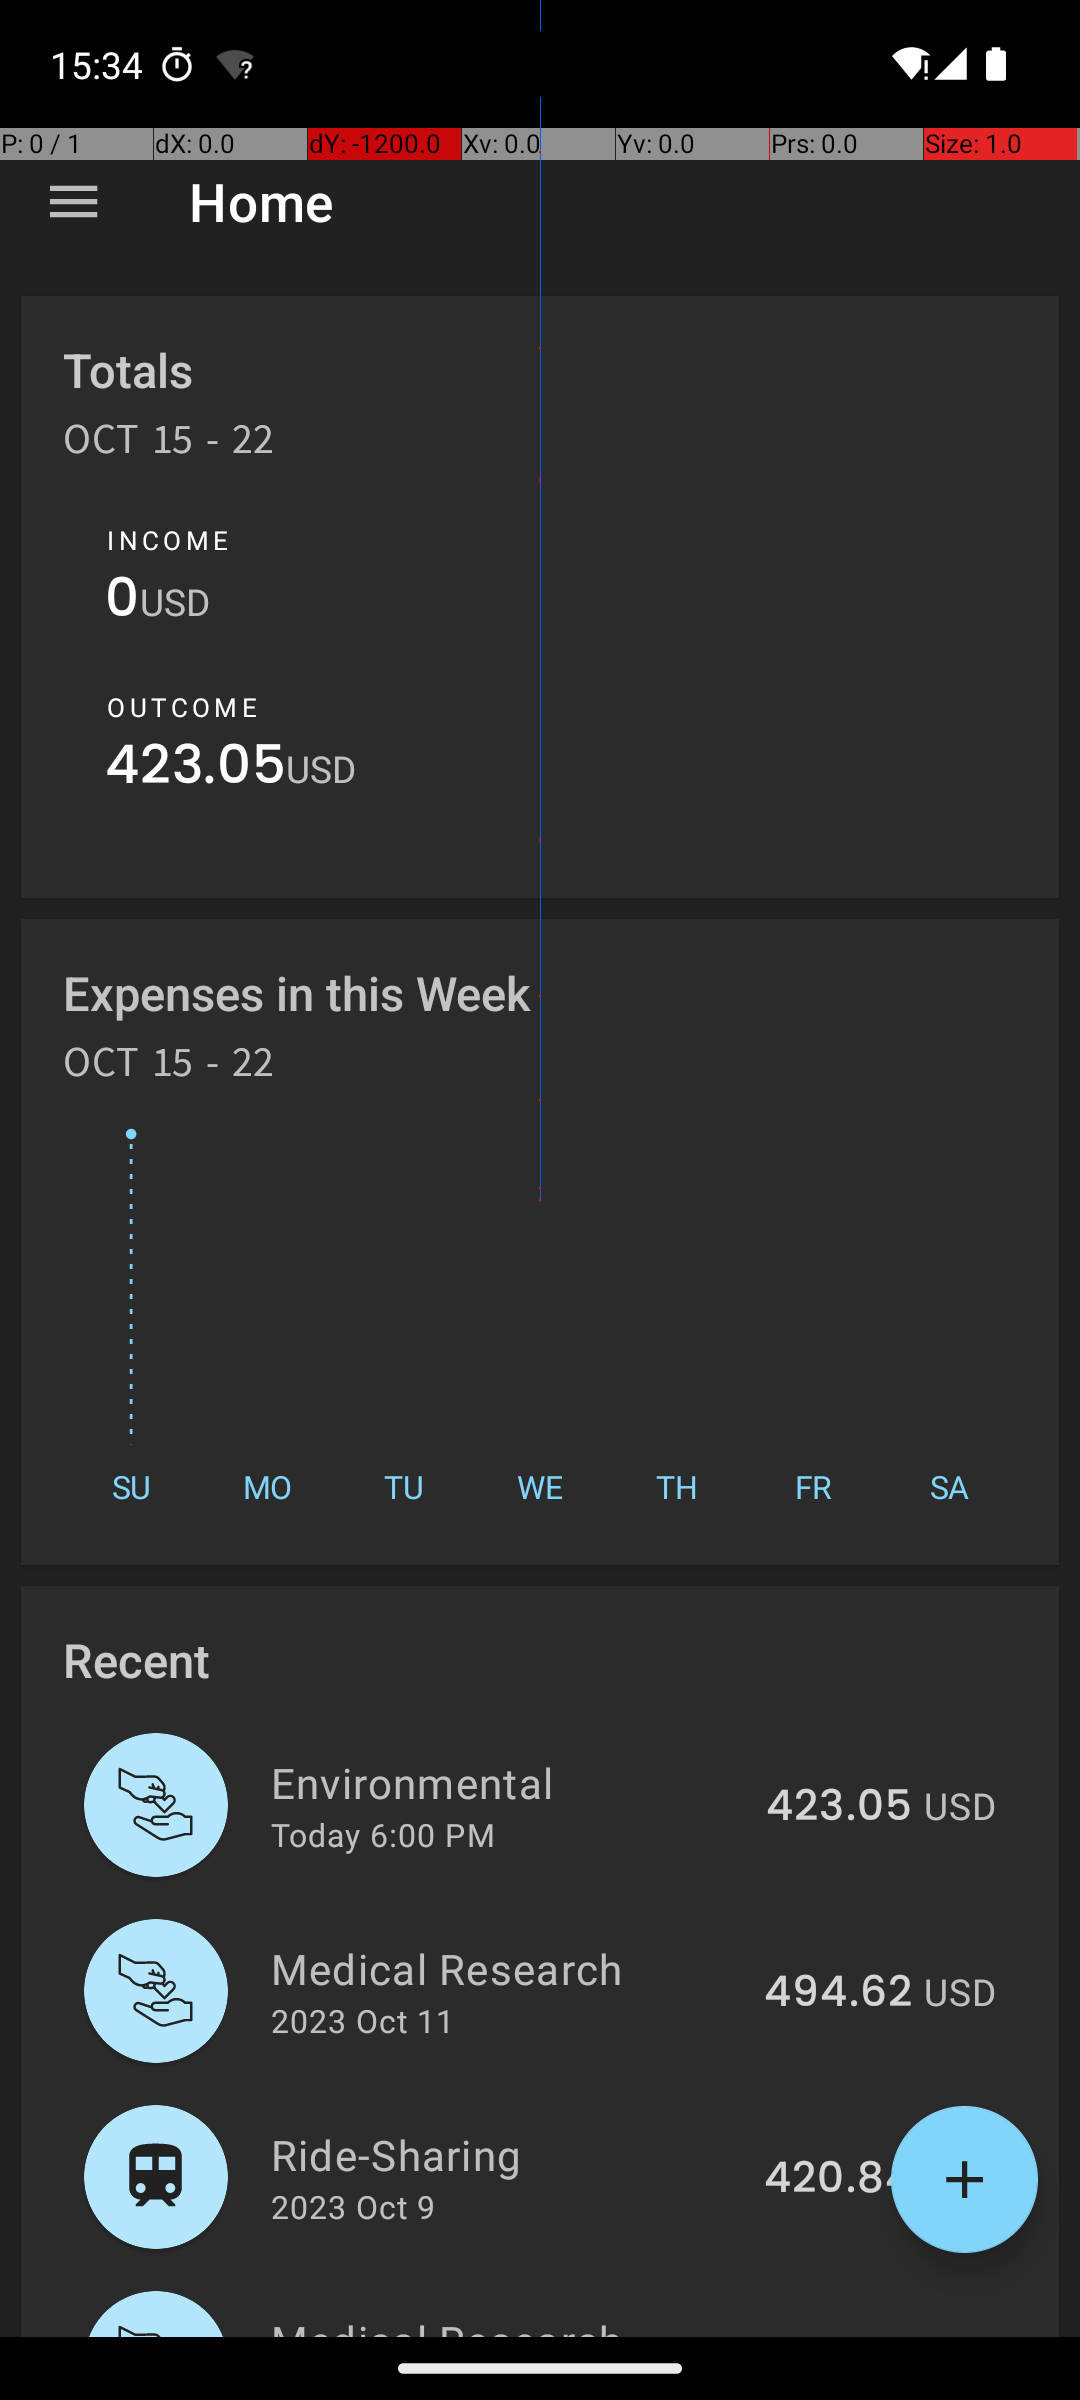  What do you see at coordinates (196, 770) in the screenshot?
I see `423.05` at bounding box center [196, 770].